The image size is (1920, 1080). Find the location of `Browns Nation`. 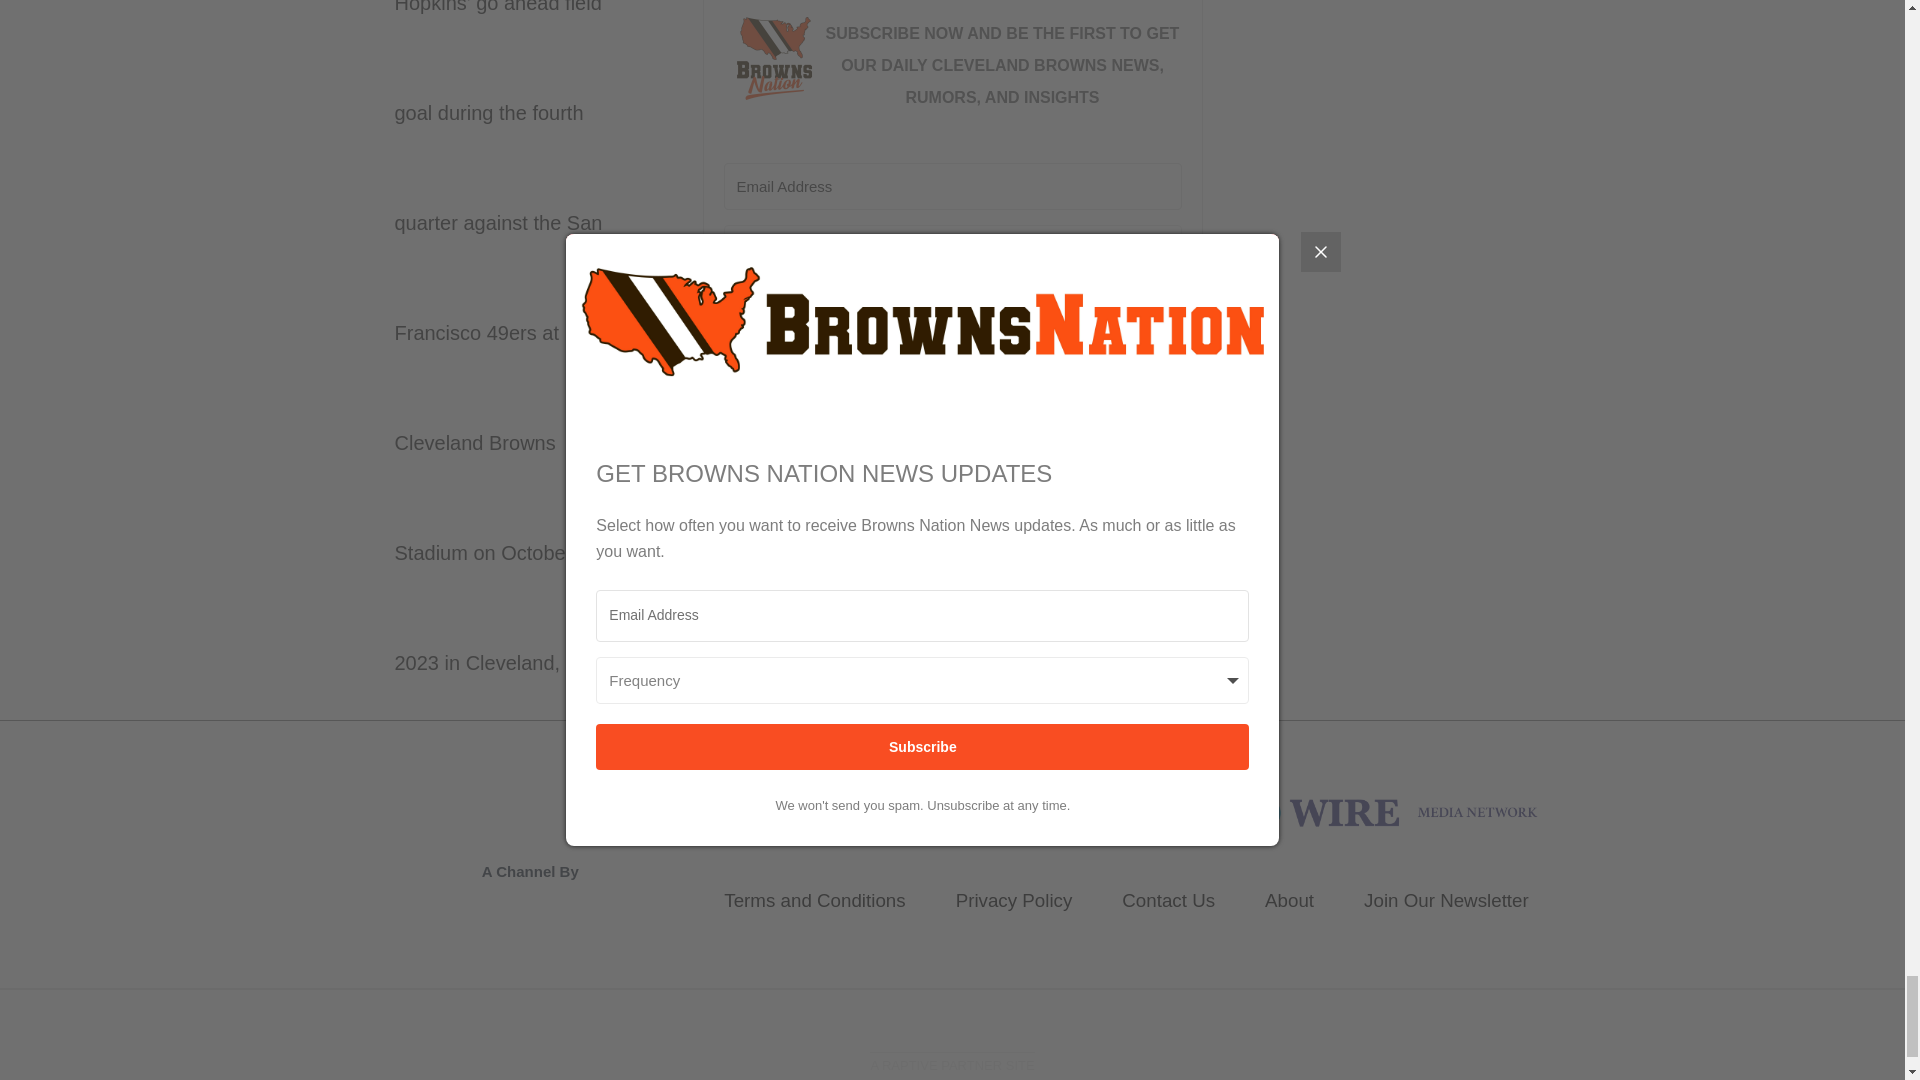

Browns Nation is located at coordinates (1348, 810).